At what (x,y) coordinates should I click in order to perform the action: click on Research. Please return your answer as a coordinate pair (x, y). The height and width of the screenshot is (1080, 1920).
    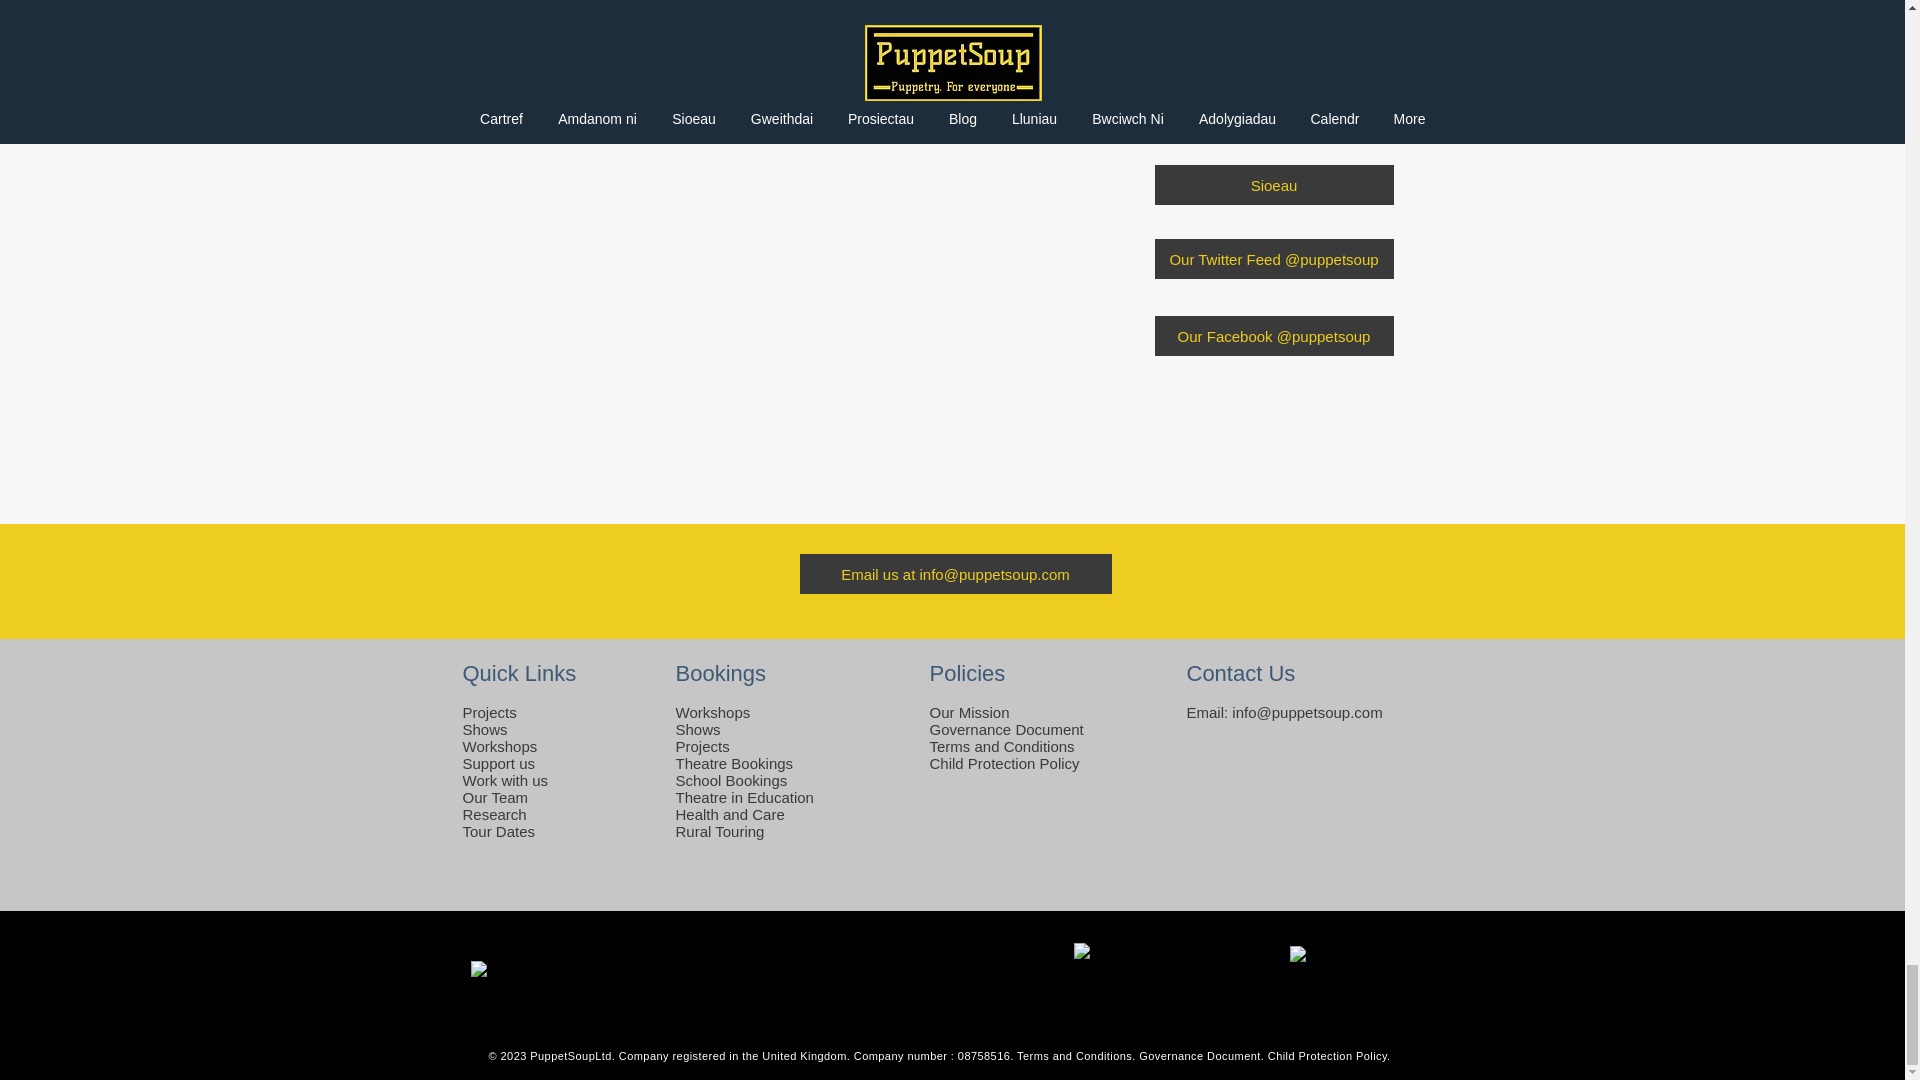
    Looking at the image, I should click on (494, 814).